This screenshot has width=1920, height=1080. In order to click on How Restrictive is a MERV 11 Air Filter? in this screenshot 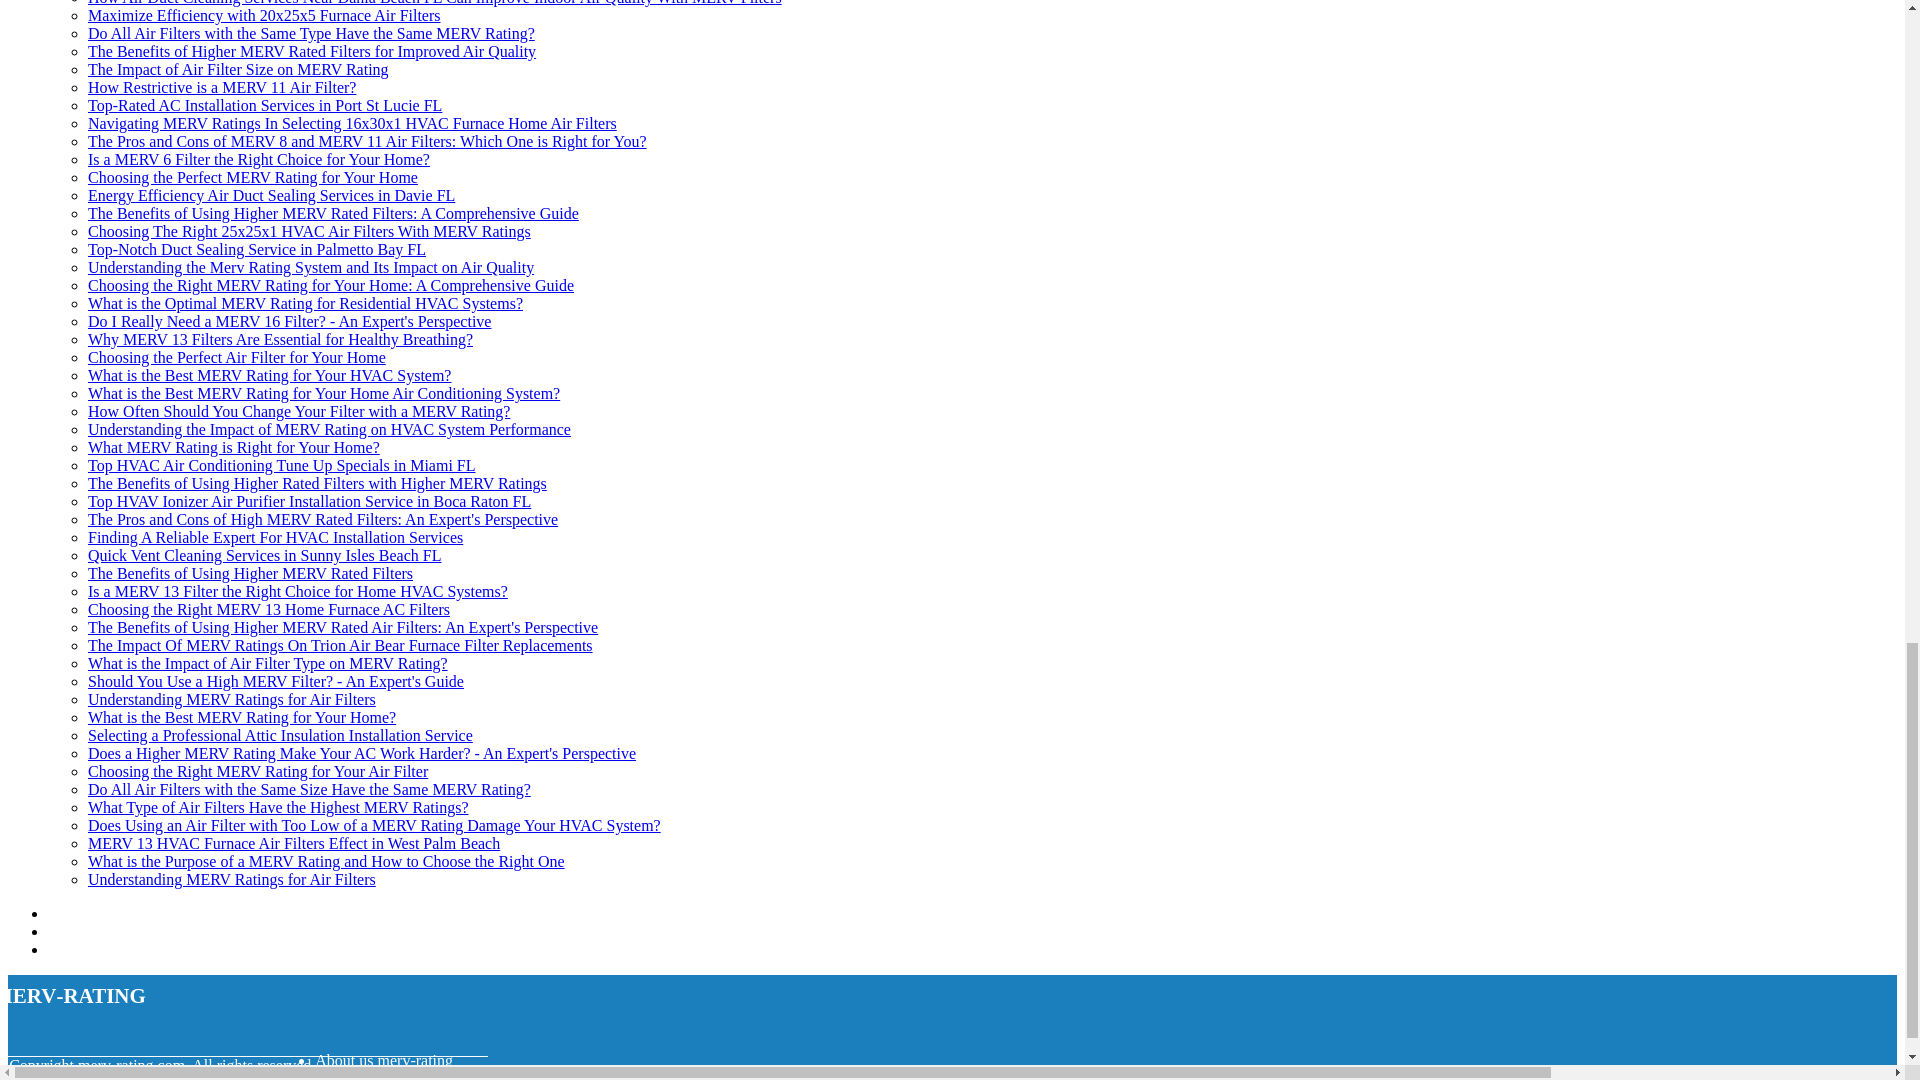, I will do `click(222, 87)`.